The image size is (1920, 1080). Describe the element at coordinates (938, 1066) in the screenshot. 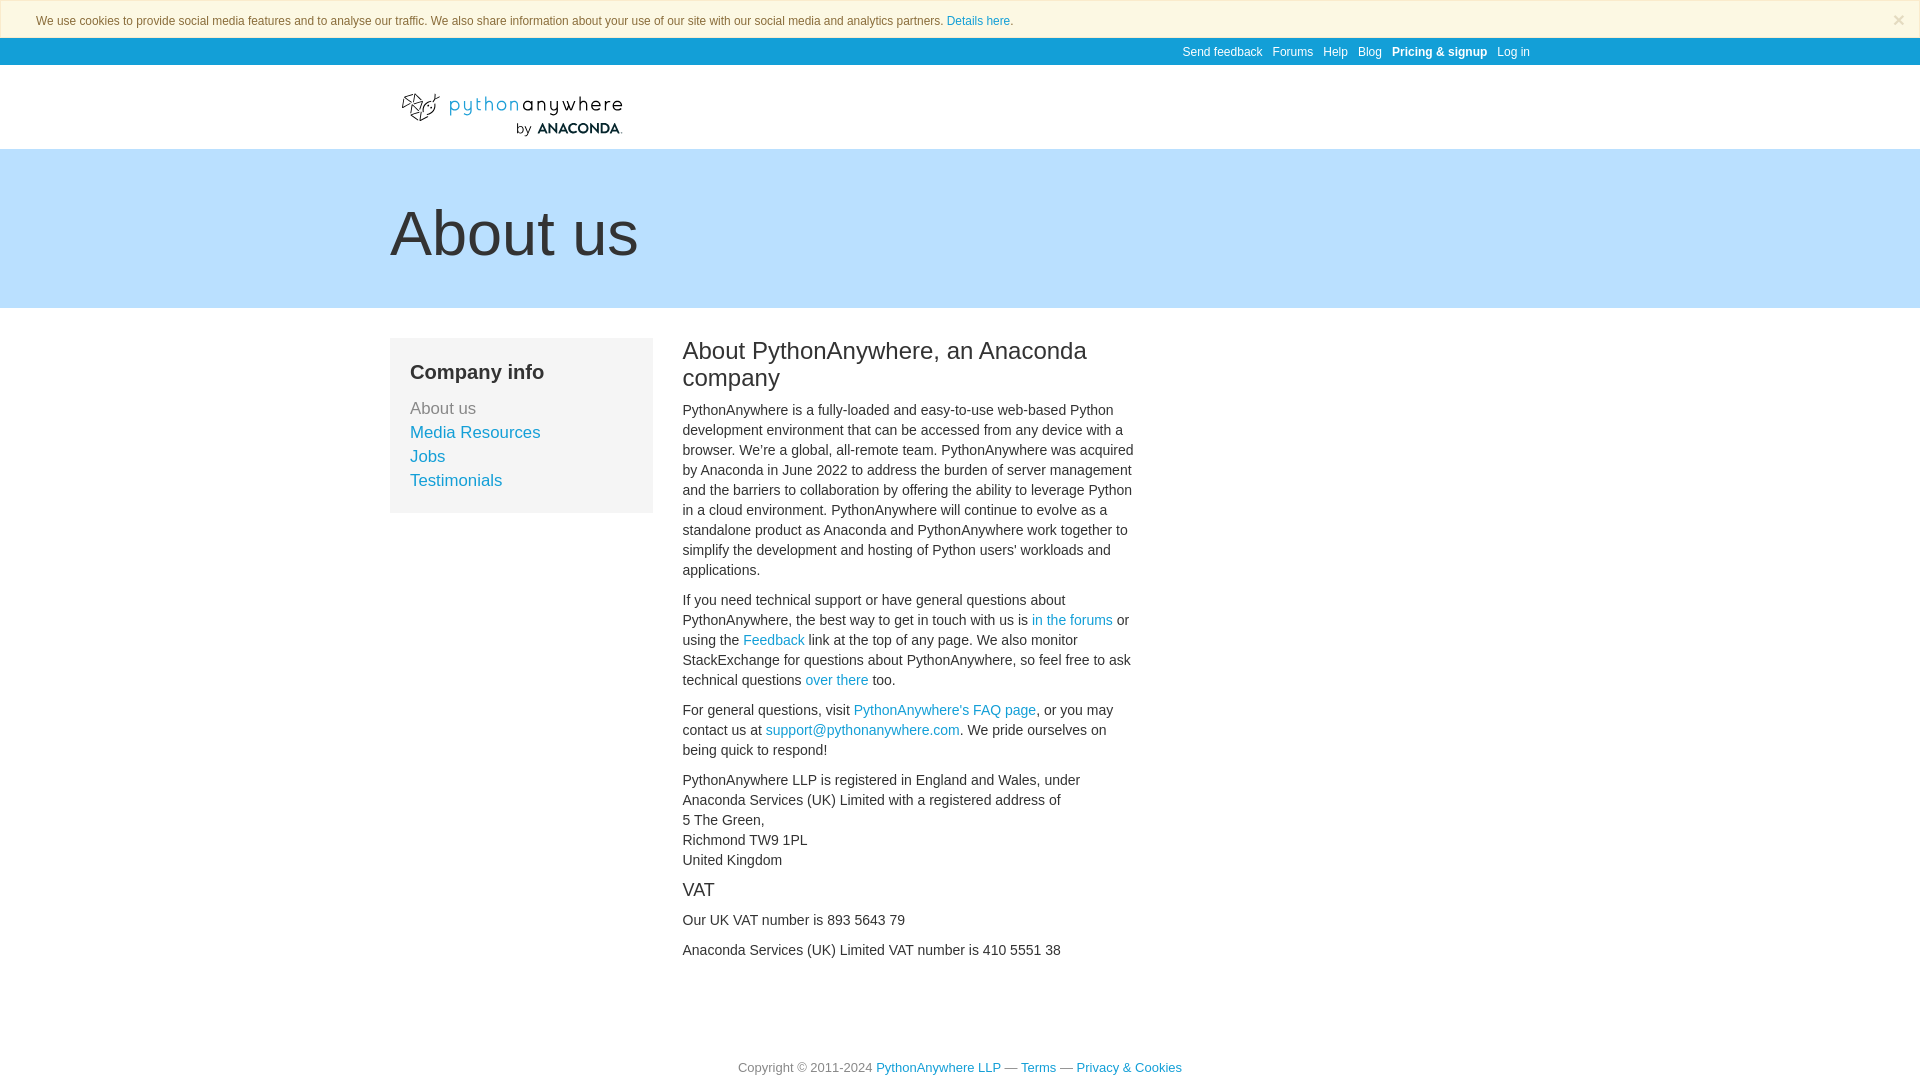

I see `PythonAnywhere LLP` at that location.